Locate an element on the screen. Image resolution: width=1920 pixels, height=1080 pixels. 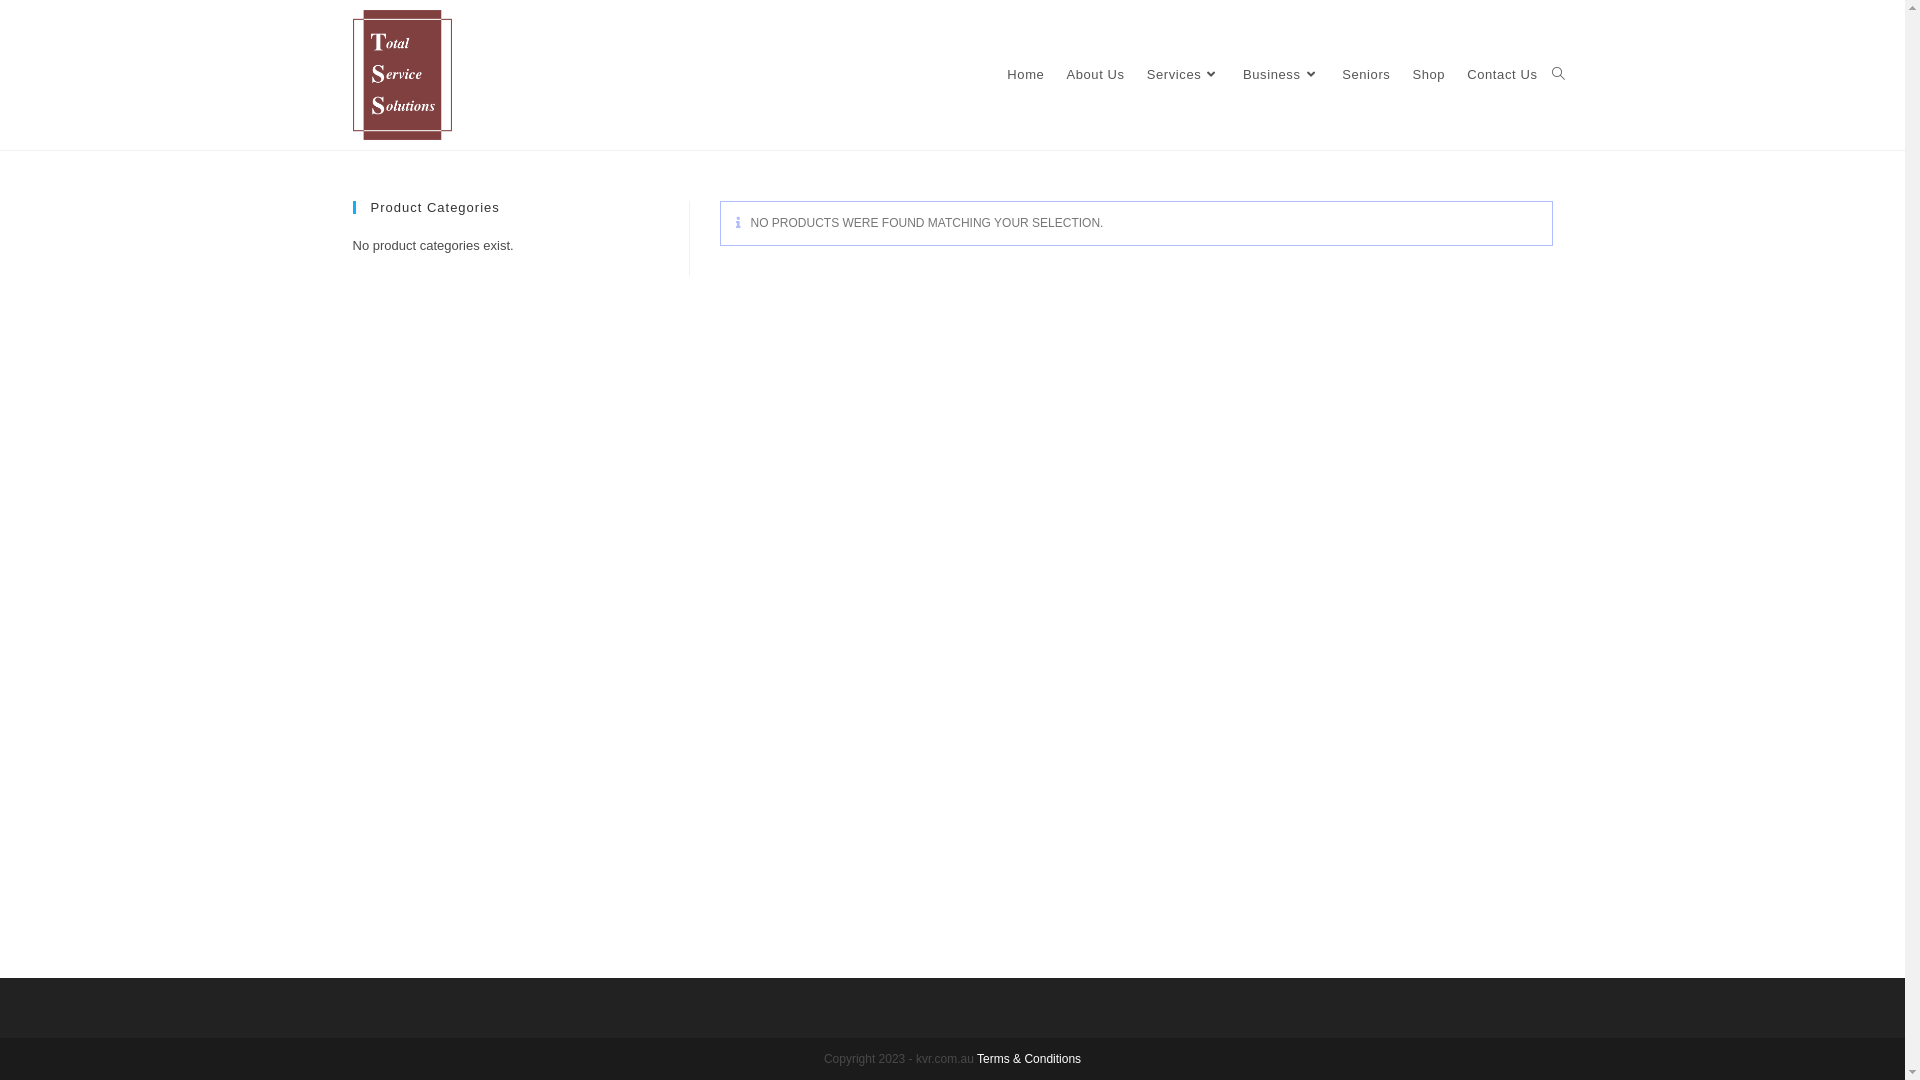
Business is located at coordinates (1282, 75).